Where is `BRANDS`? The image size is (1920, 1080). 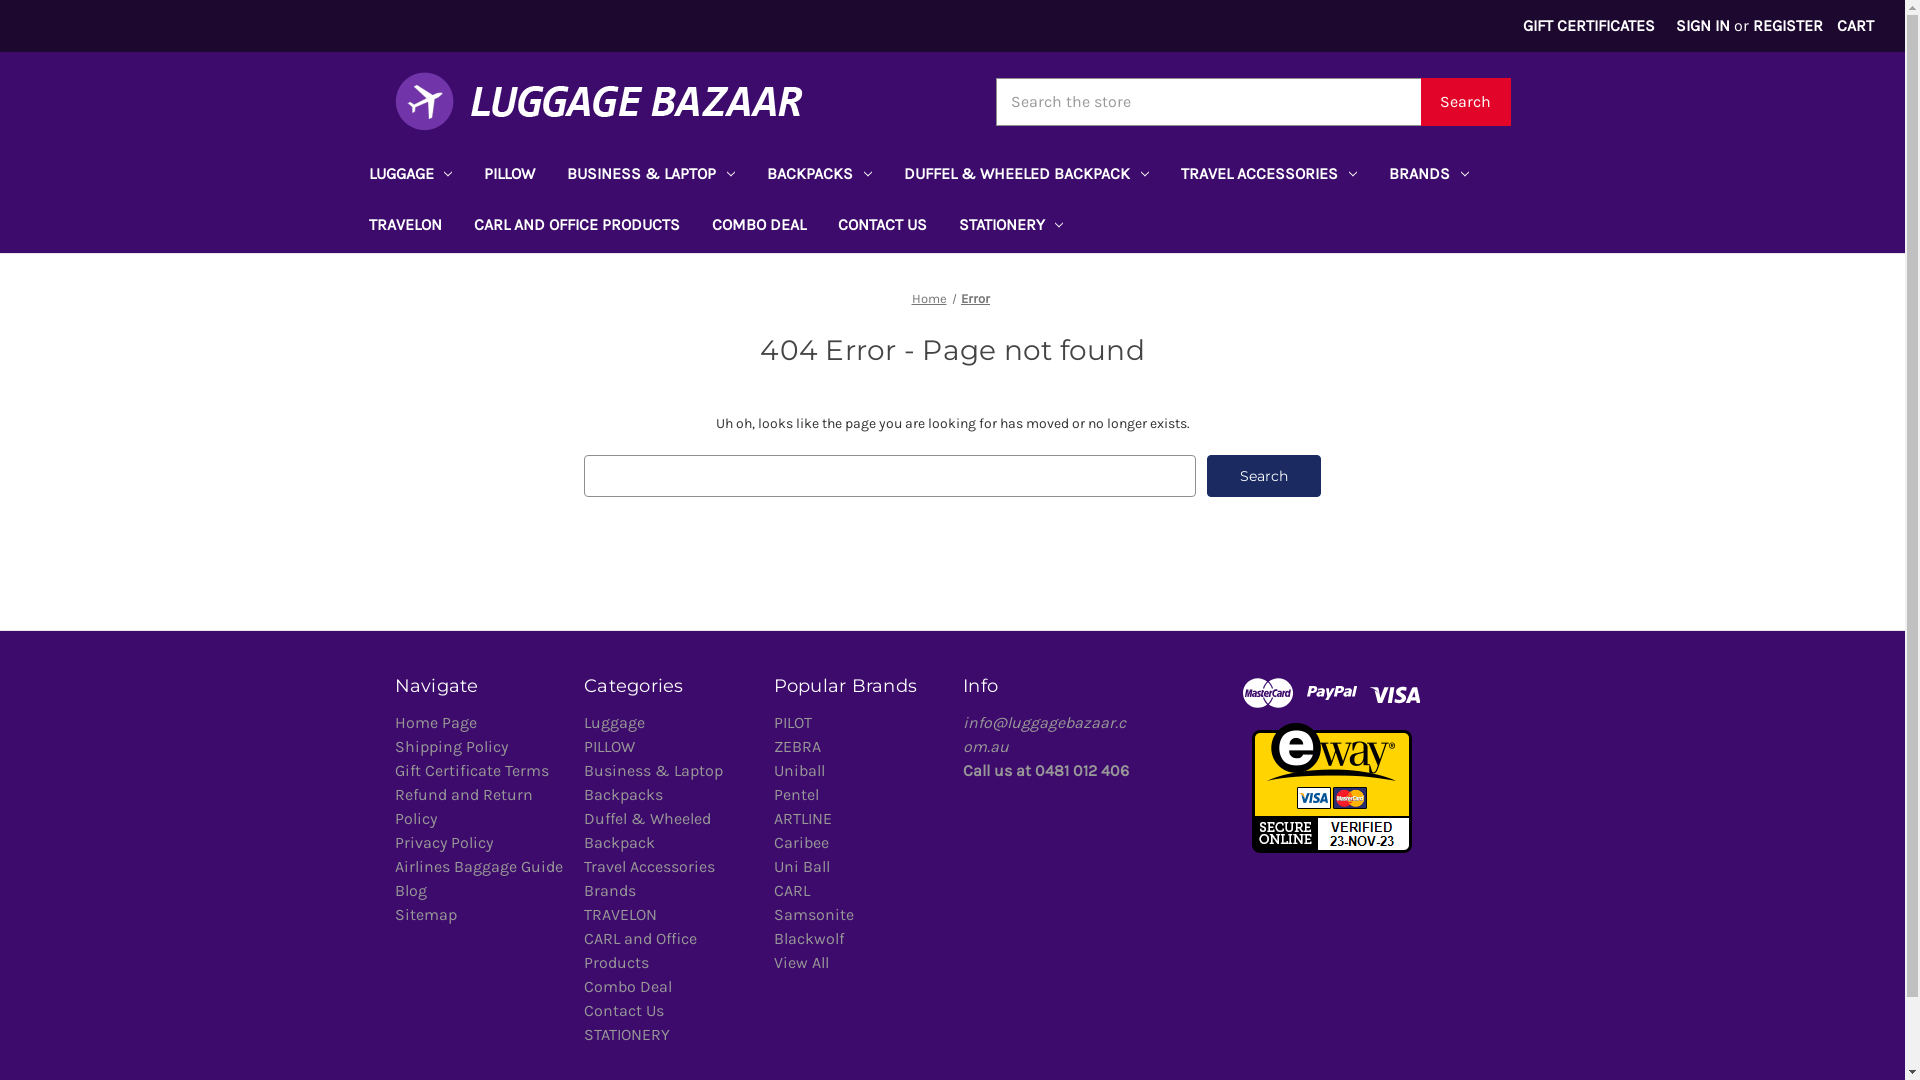 BRANDS is located at coordinates (1429, 176).